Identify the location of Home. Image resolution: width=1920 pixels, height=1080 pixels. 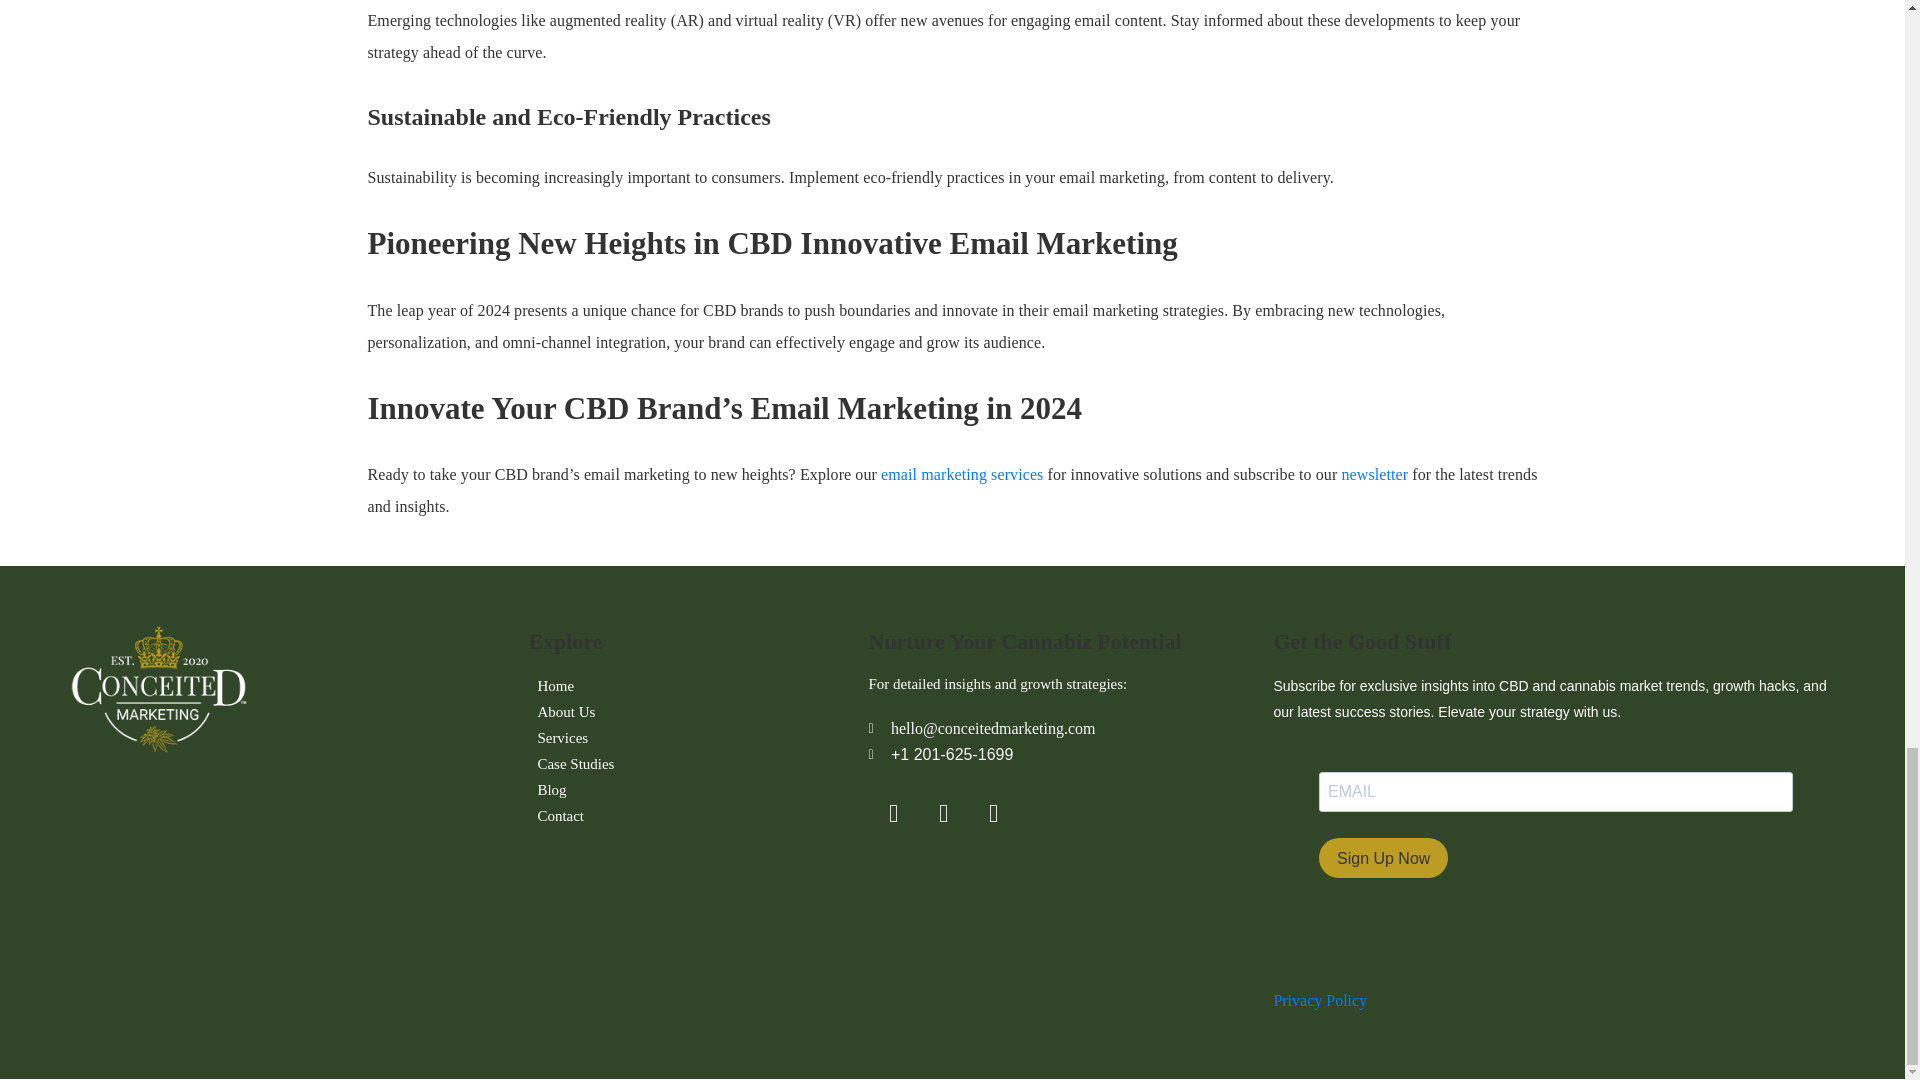
(556, 685).